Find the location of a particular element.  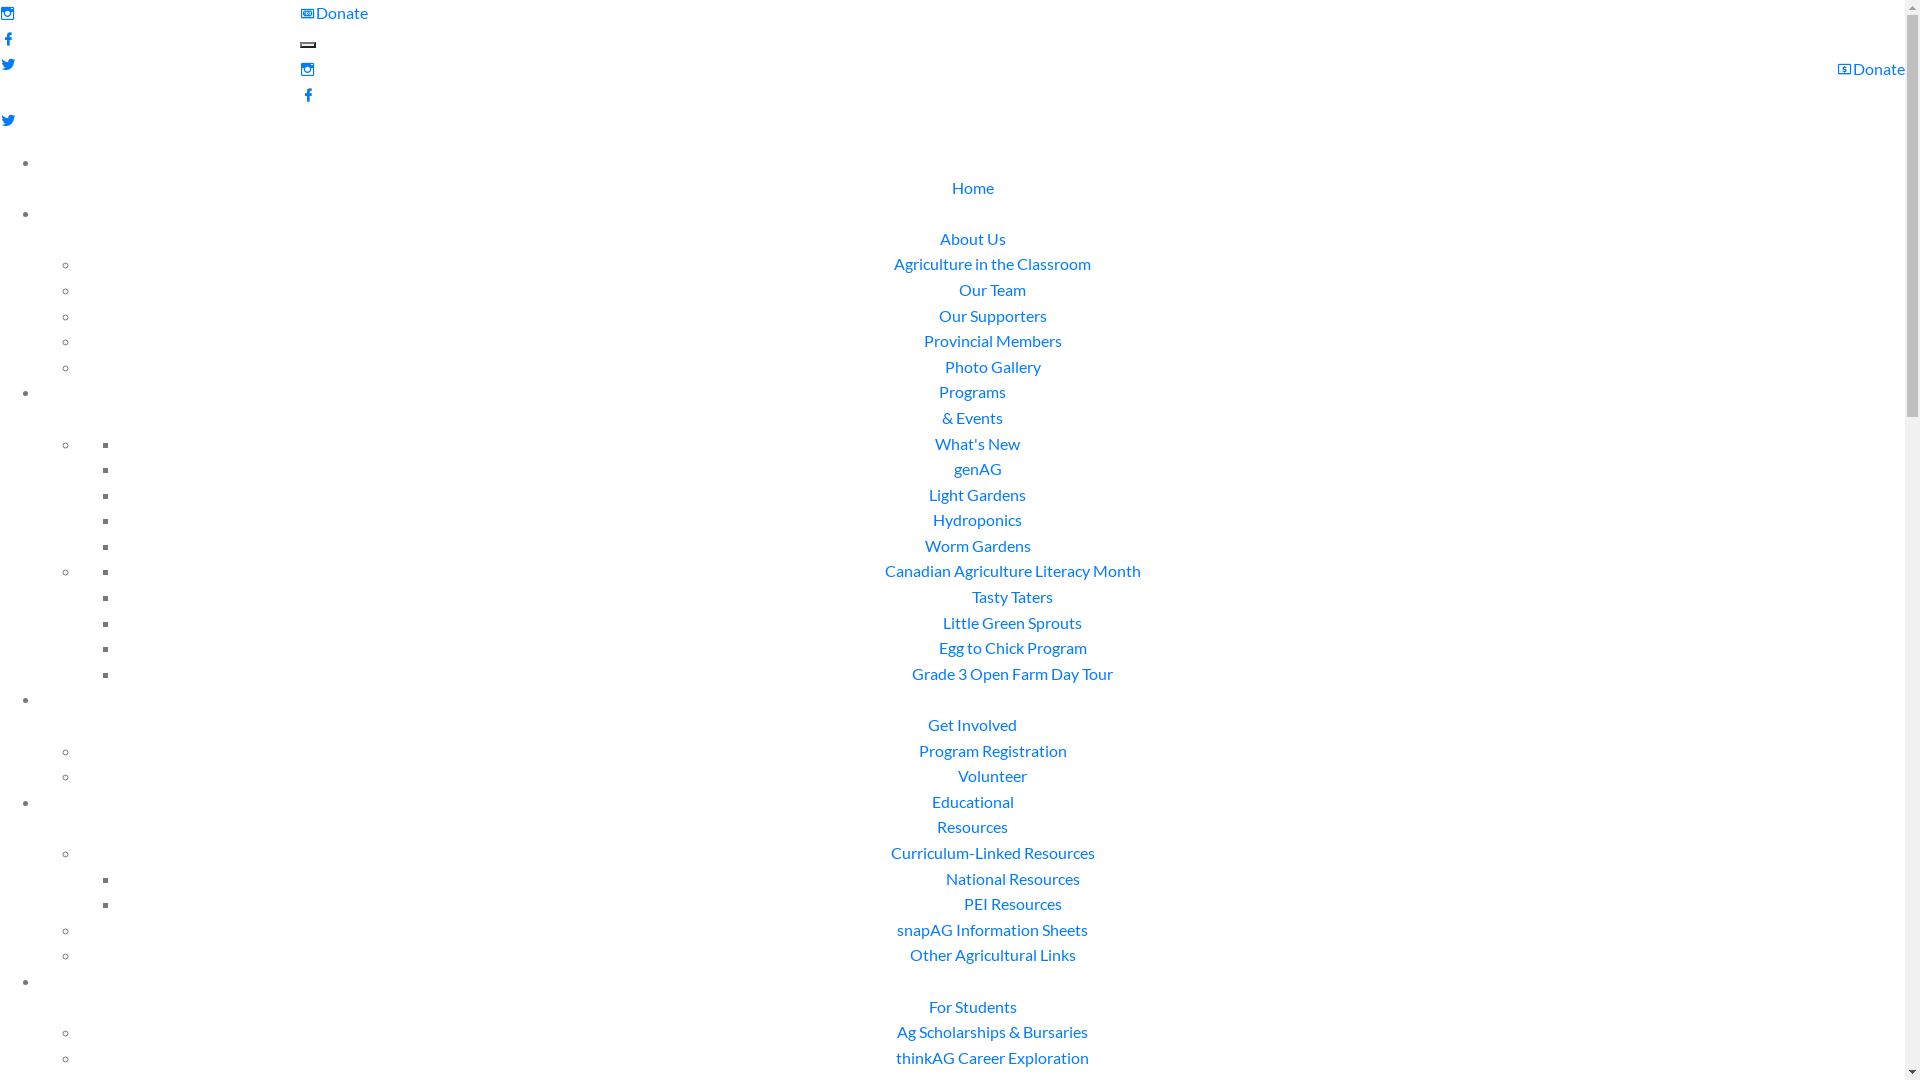

National Resources is located at coordinates (1013, 878).